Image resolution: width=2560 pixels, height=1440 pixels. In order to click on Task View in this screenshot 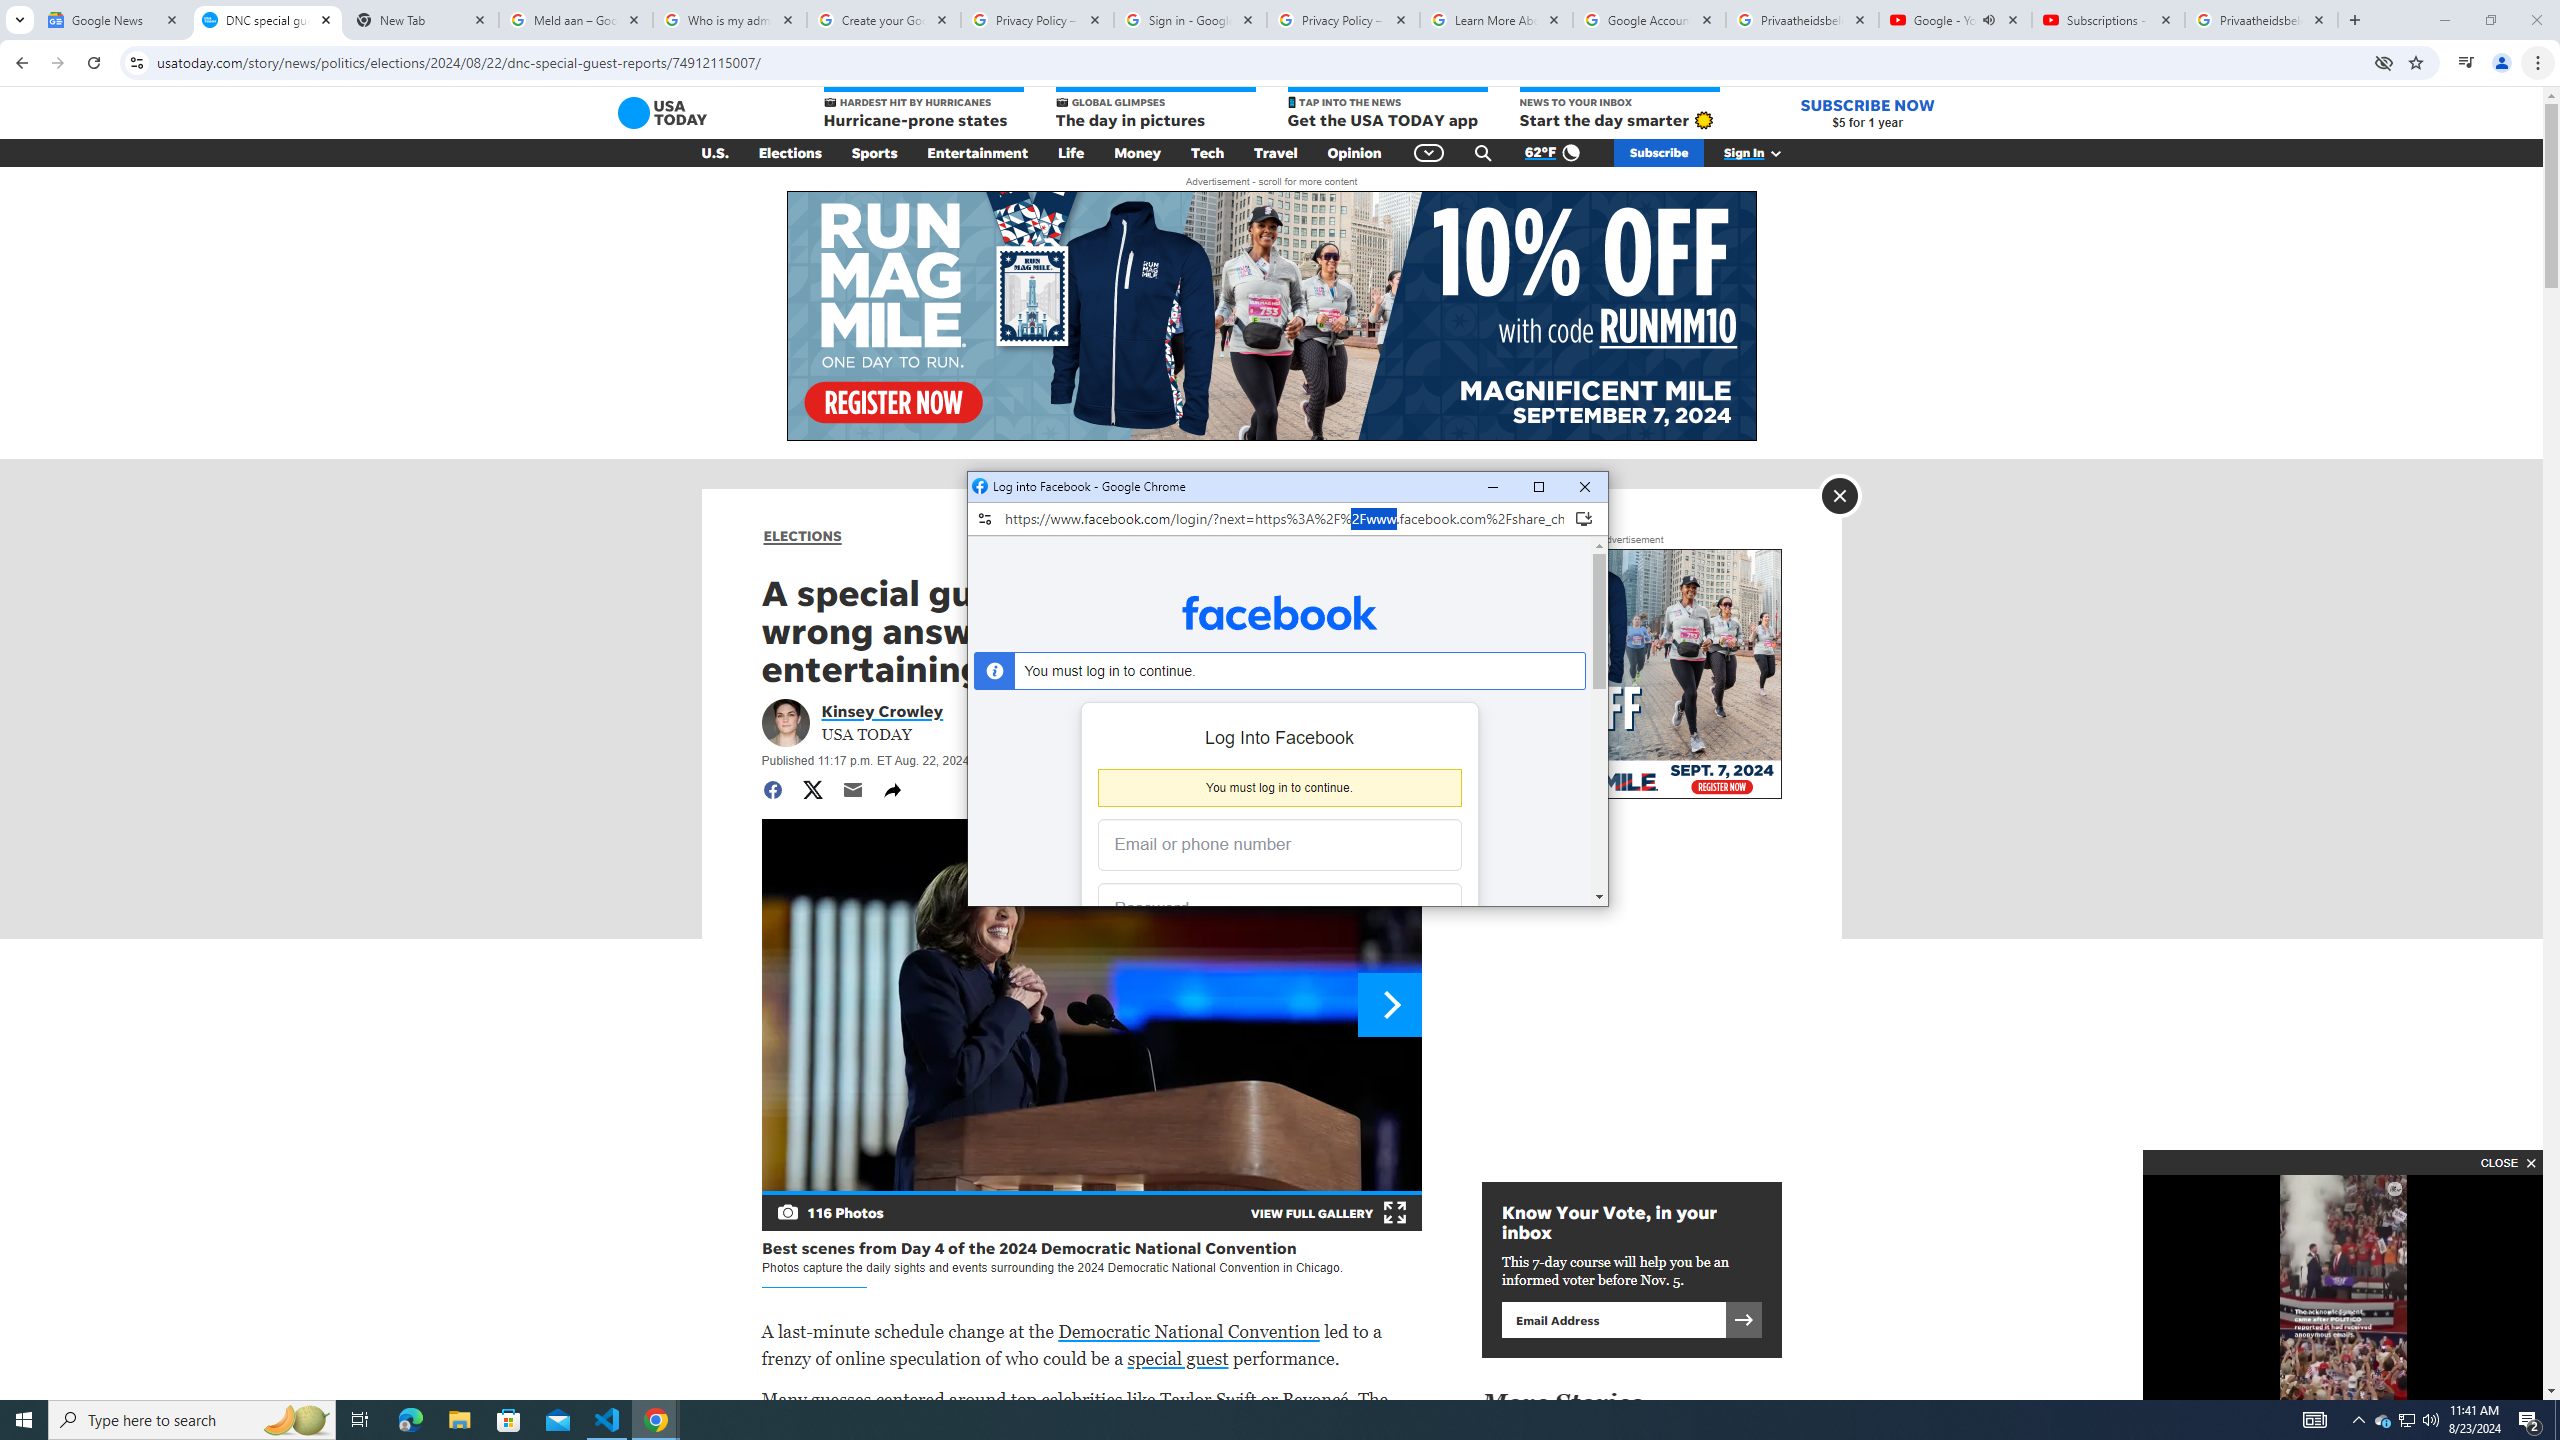, I will do `click(360, 1420)`.